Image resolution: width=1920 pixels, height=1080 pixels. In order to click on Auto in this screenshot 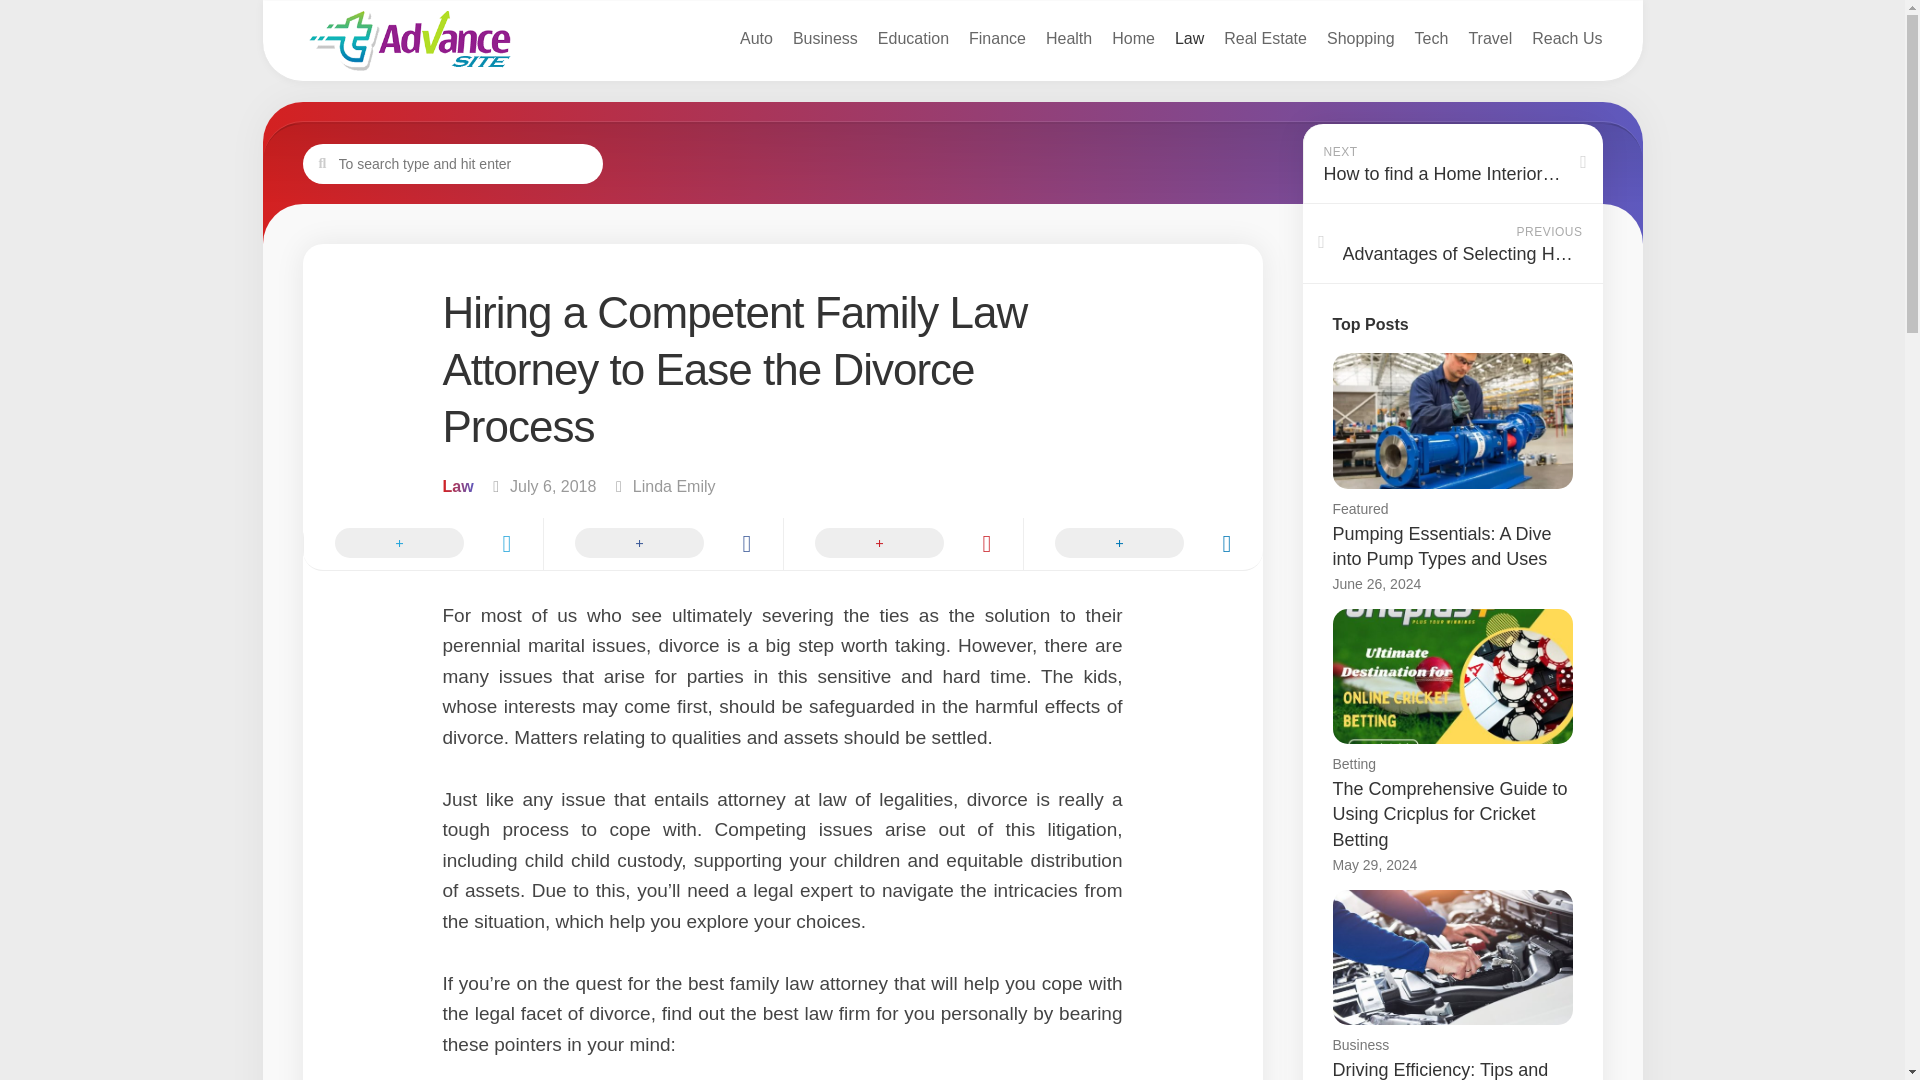, I will do `click(756, 38)`.